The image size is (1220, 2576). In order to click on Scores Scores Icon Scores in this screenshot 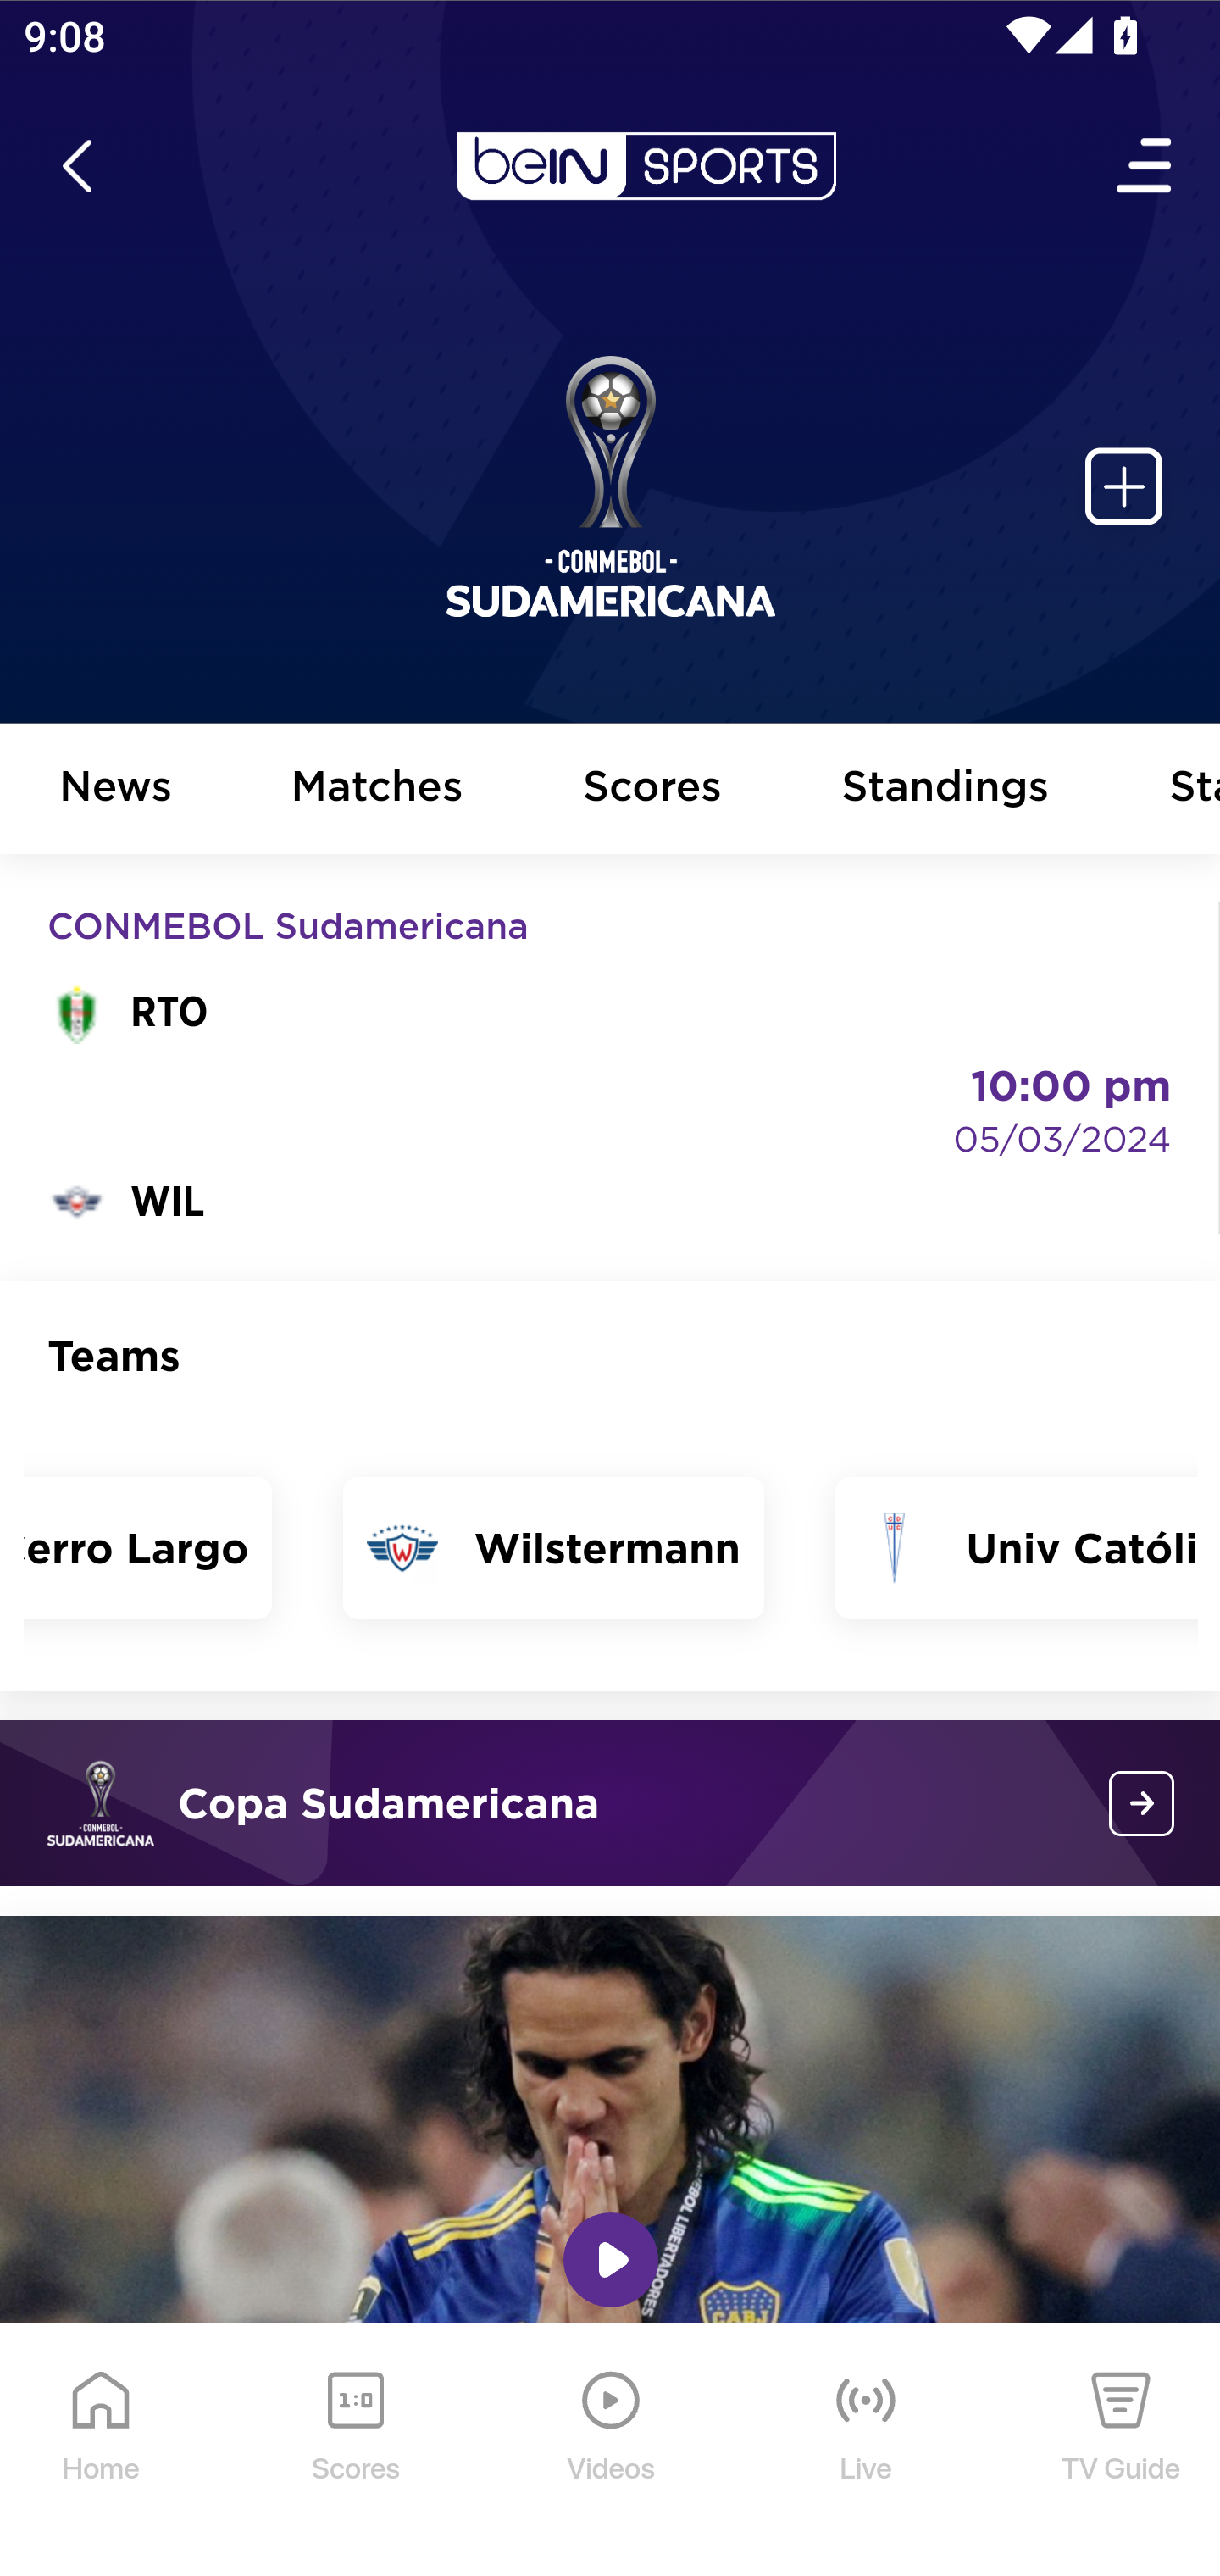, I will do `click(355, 2451)`.